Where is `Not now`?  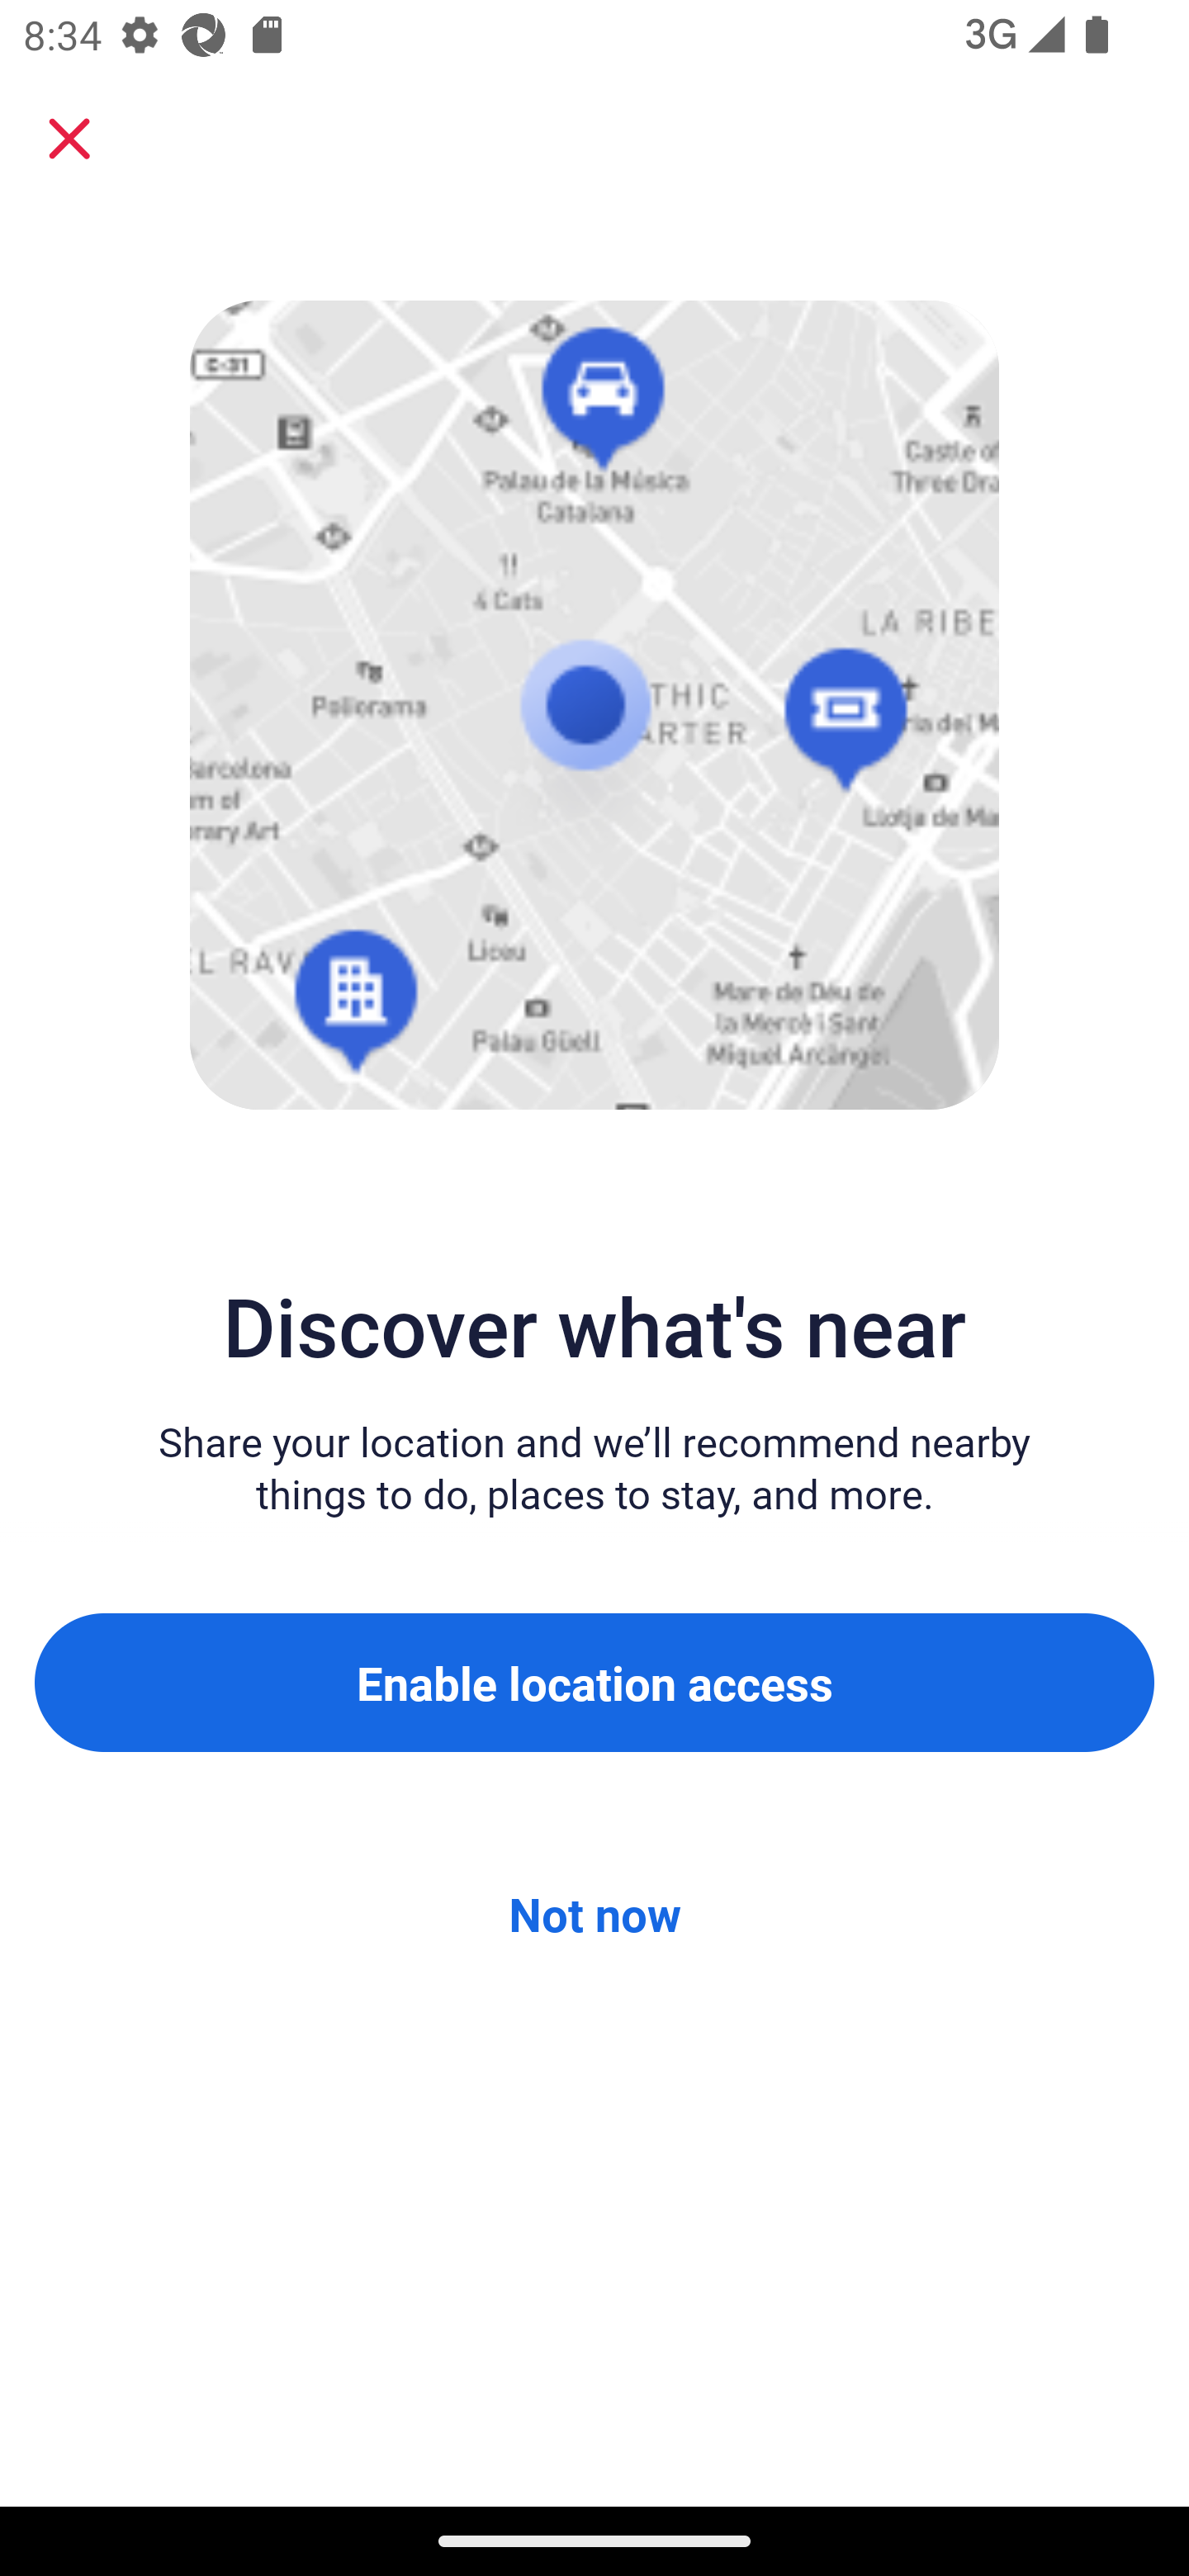 Not now is located at coordinates (594, 1914).